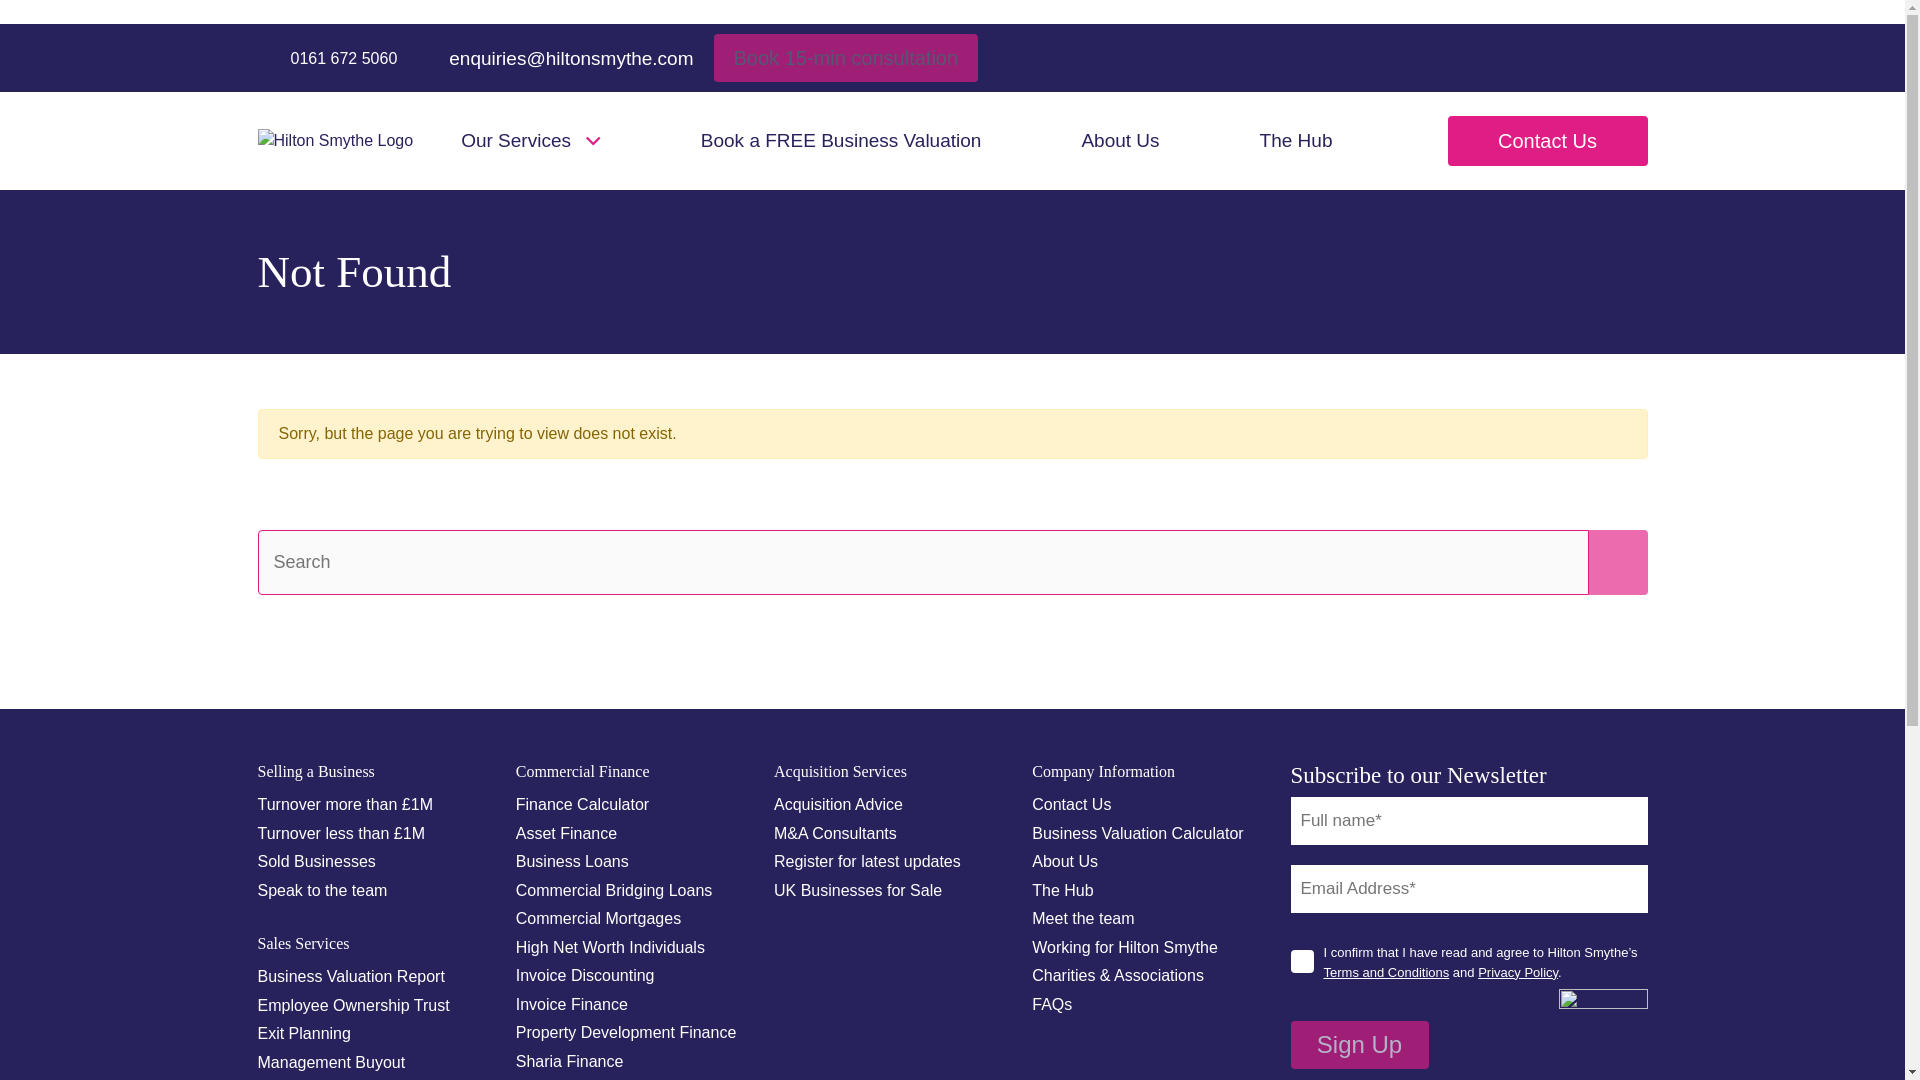 This screenshot has height=1080, width=1920. What do you see at coordinates (1547, 140) in the screenshot?
I see `Contact Us` at bounding box center [1547, 140].